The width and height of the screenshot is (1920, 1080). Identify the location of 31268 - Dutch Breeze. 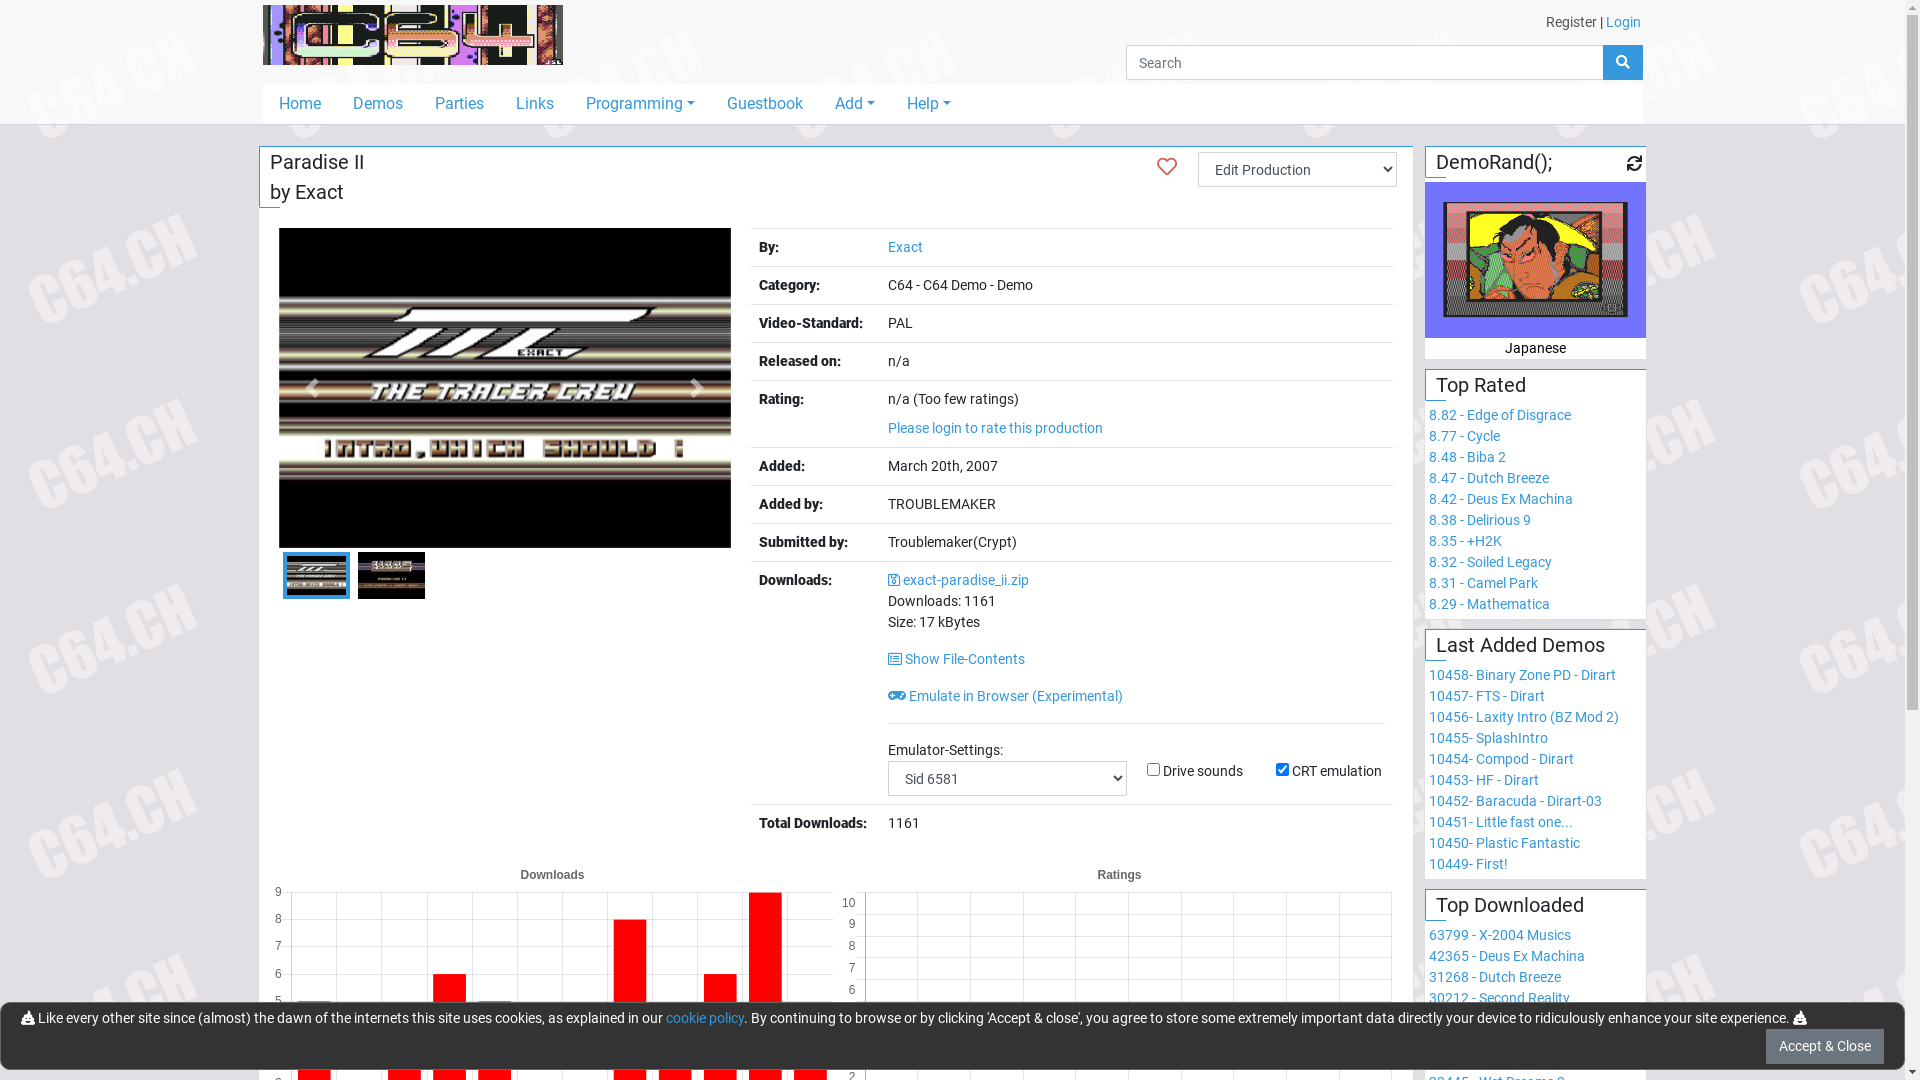
(1495, 977).